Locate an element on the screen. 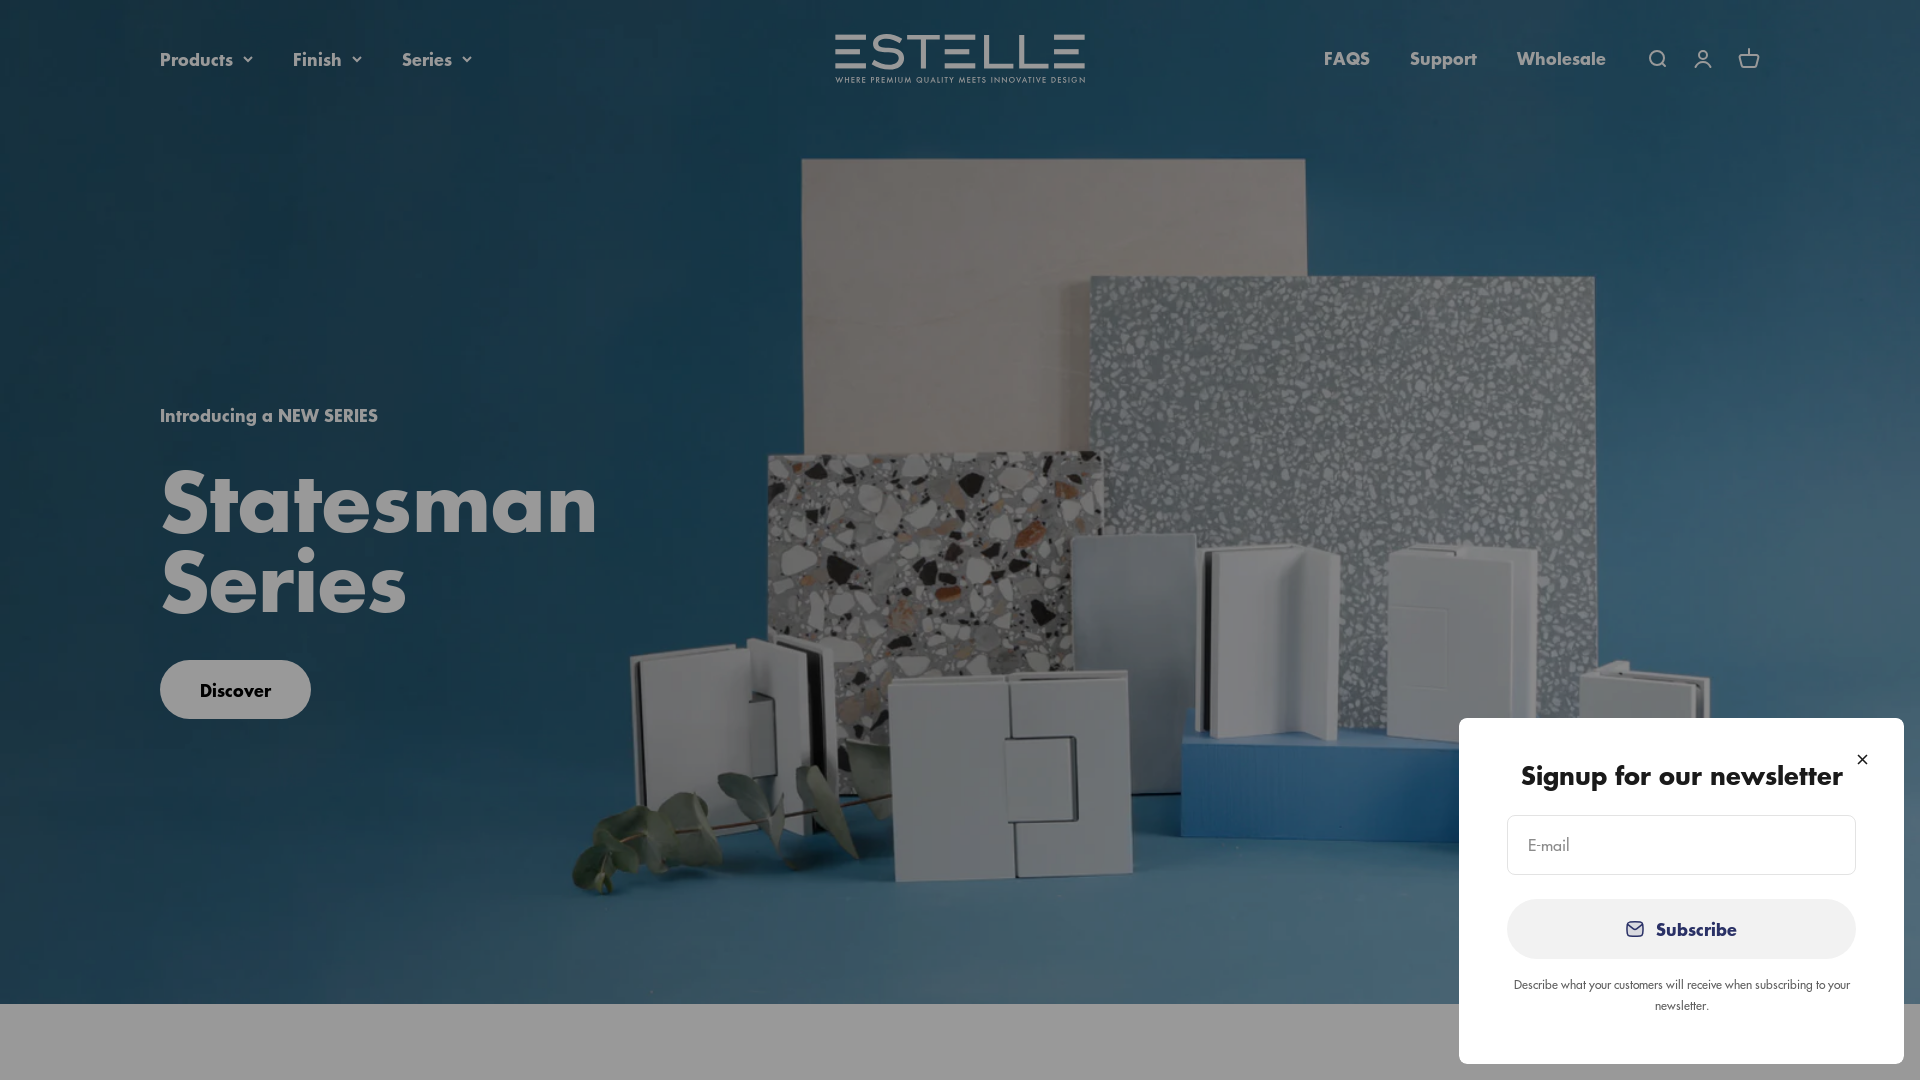 This screenshot has width=1920, height=1080. Open search is located at coordinates (1657, 59).